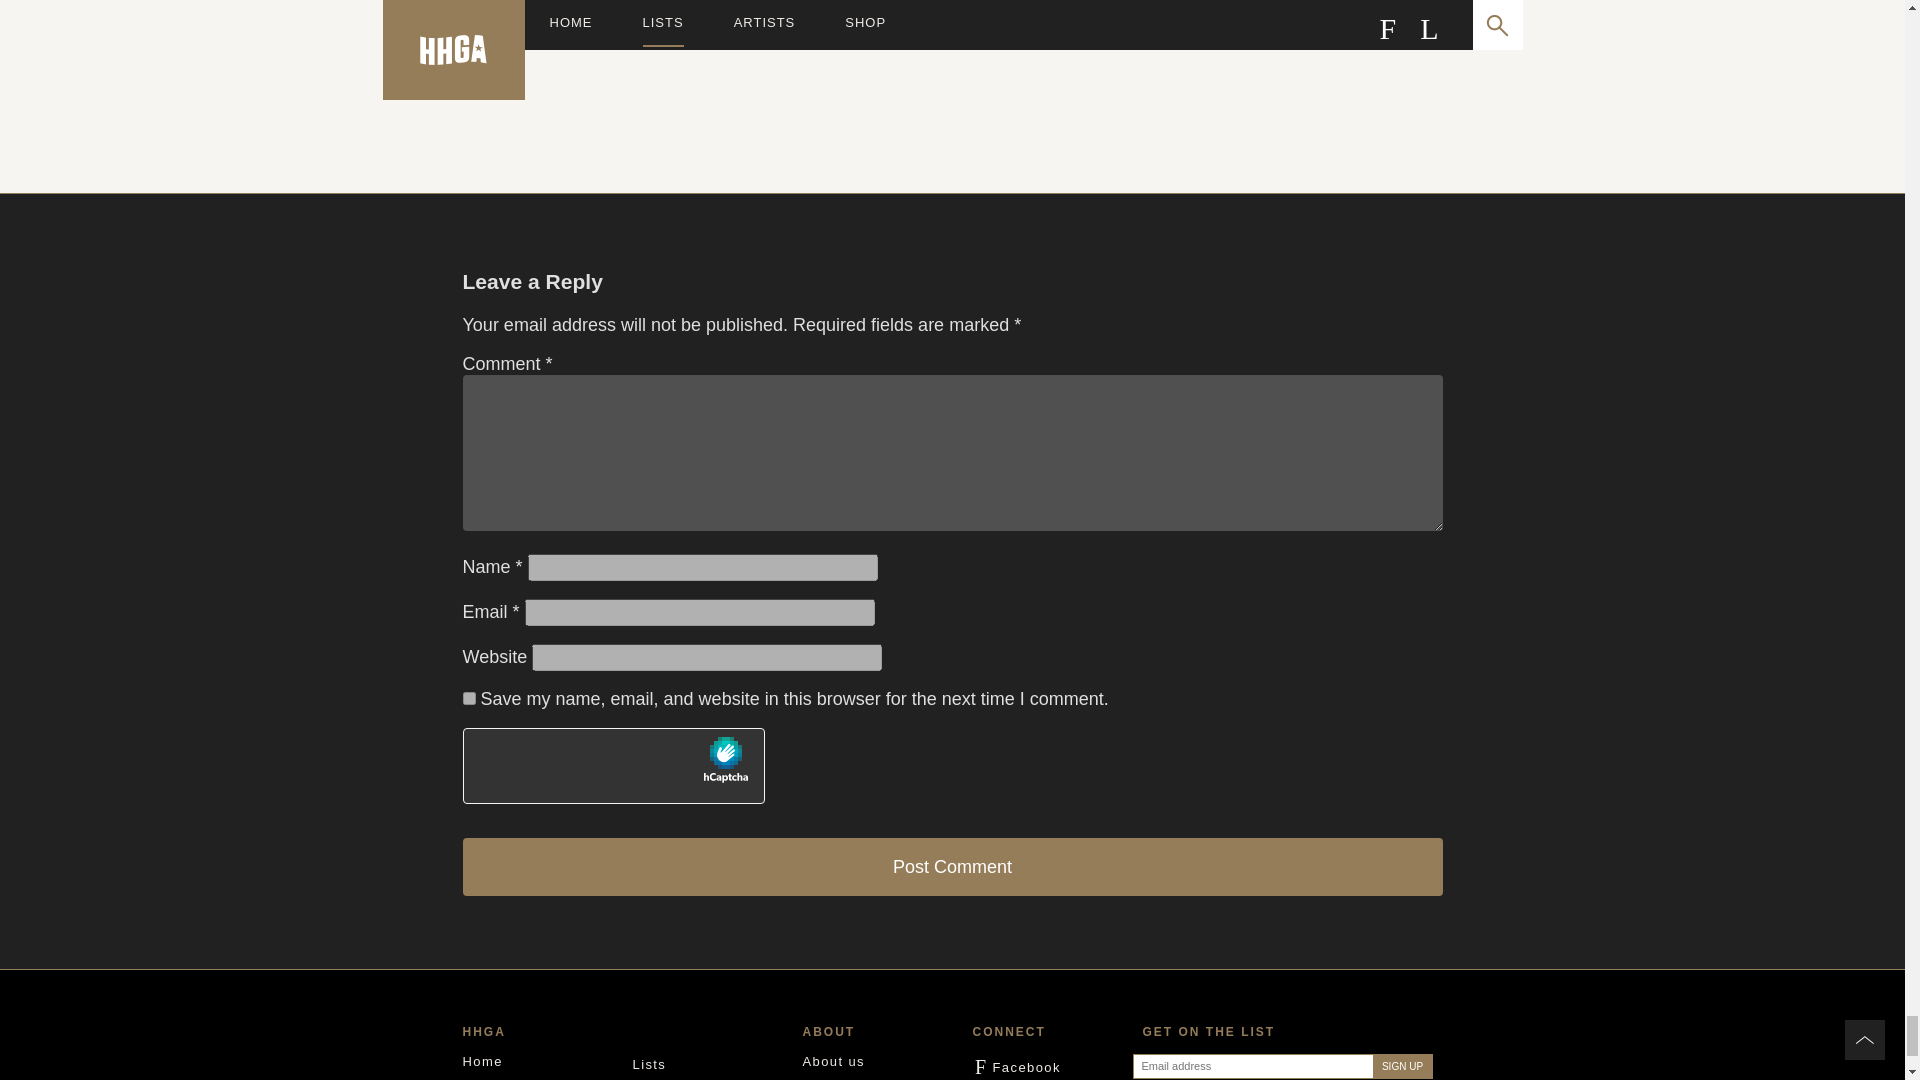 The height and width of the screenshot is (1080, 1920). I want to click on Sign up, so click(618, 64).